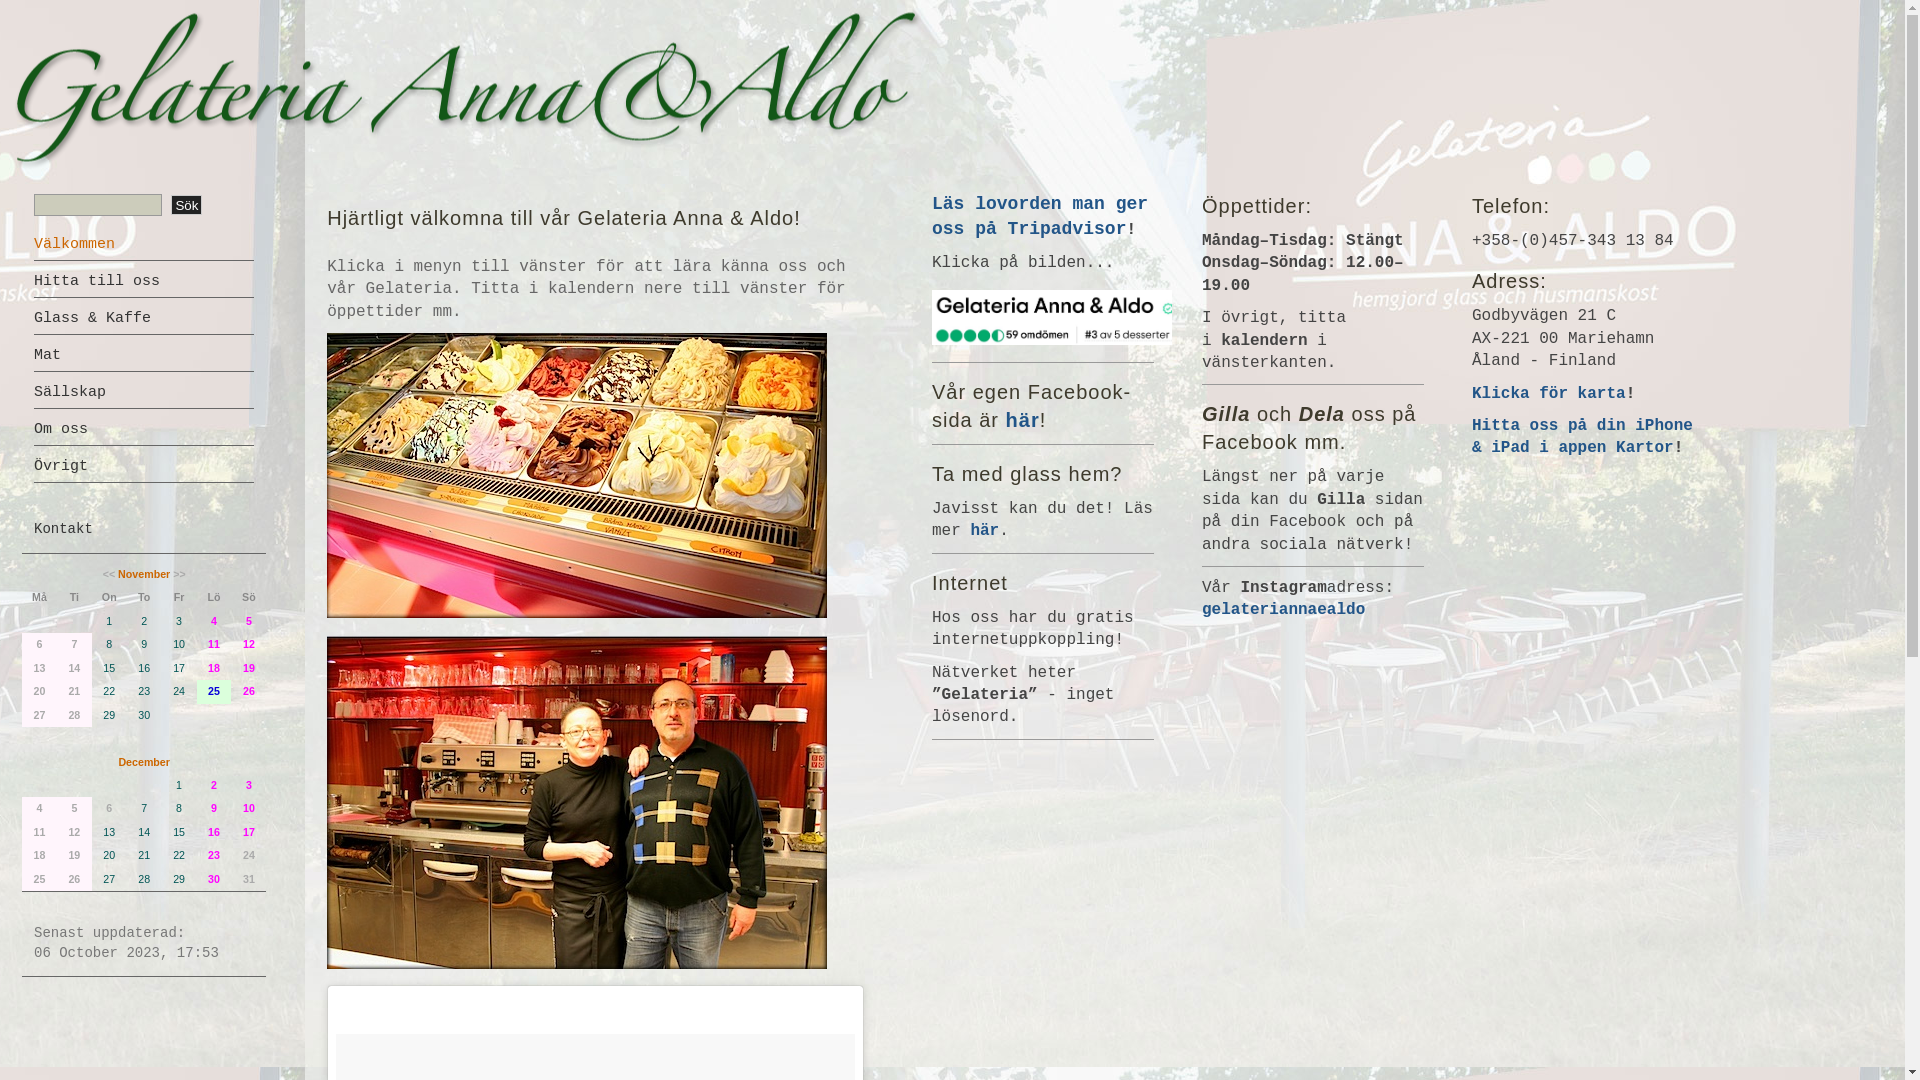 This screenshot has height=1080, width=1920. What do you see at coordinates (40, 808) in the screenshot?
I see `4` at bounding box center [40, 808].